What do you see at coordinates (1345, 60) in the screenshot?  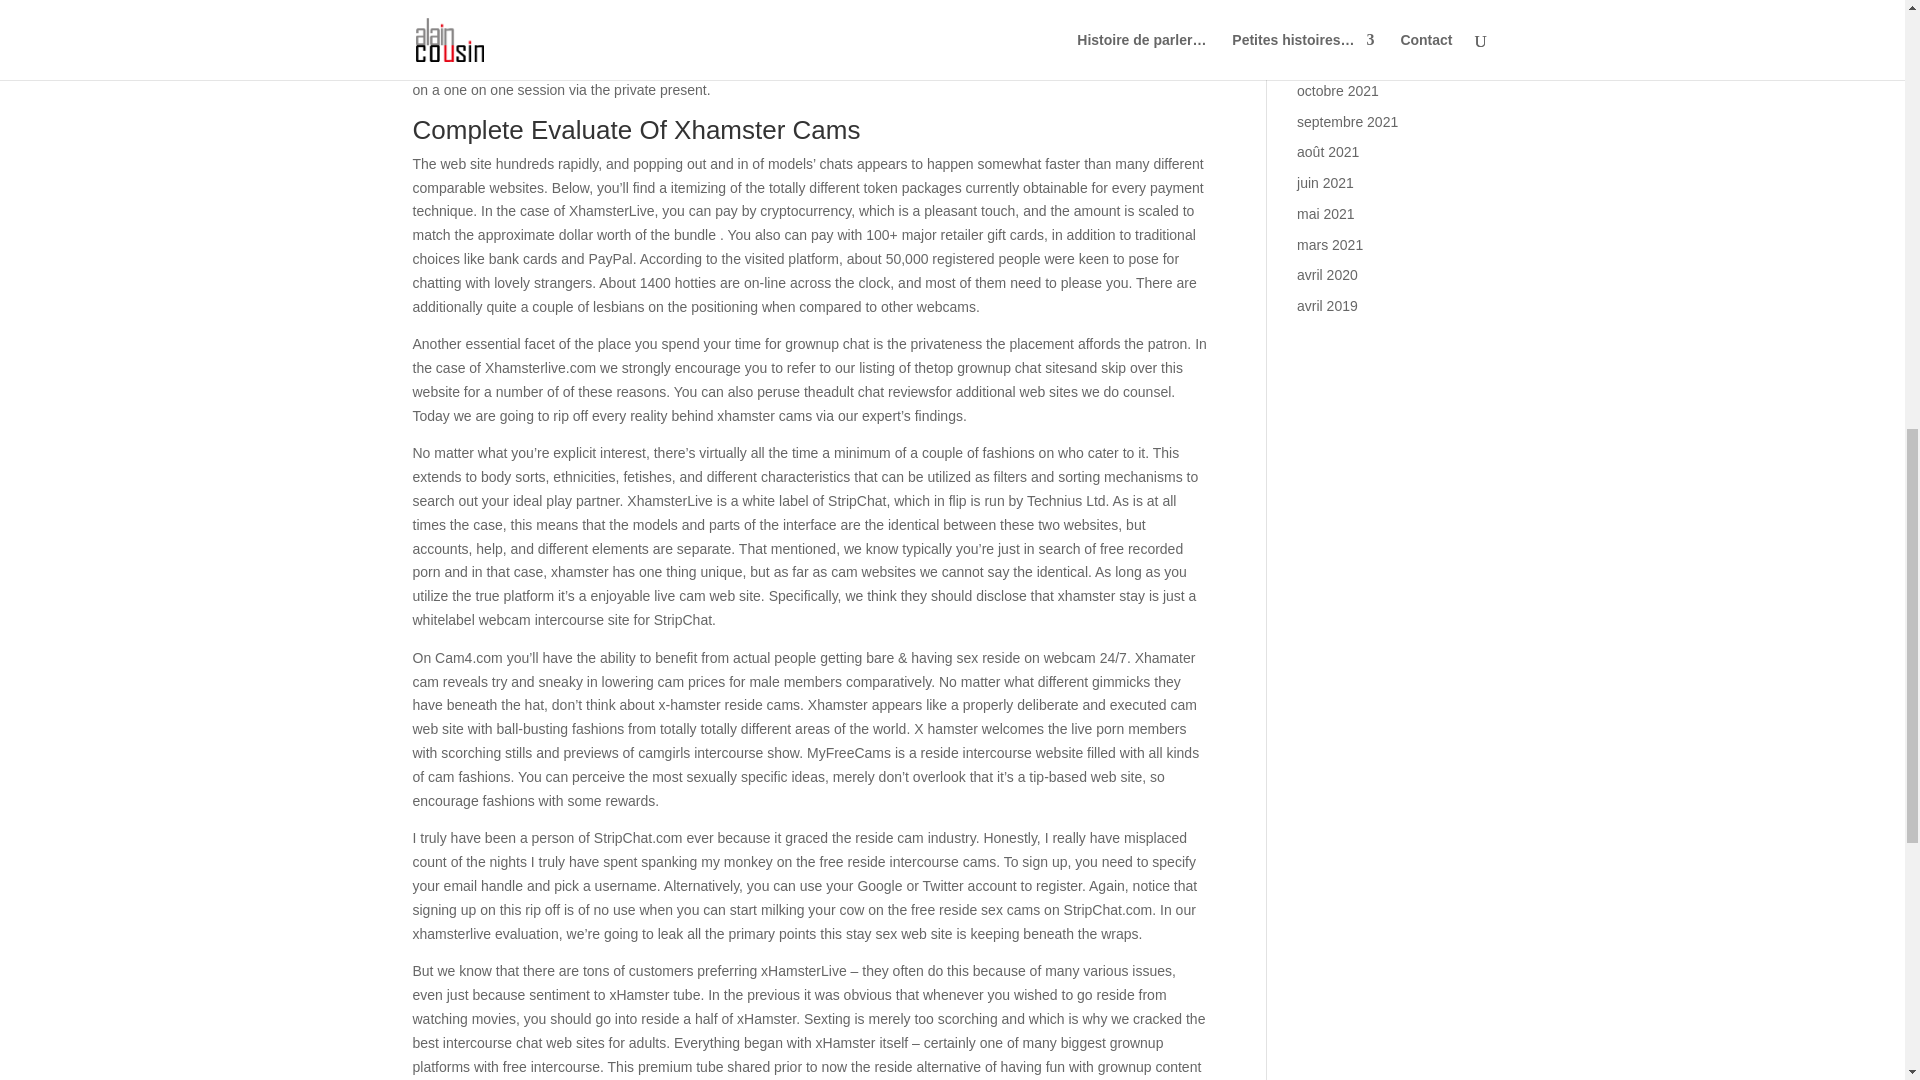 I see `novembre 2021` at bounding box center [1345, 60].